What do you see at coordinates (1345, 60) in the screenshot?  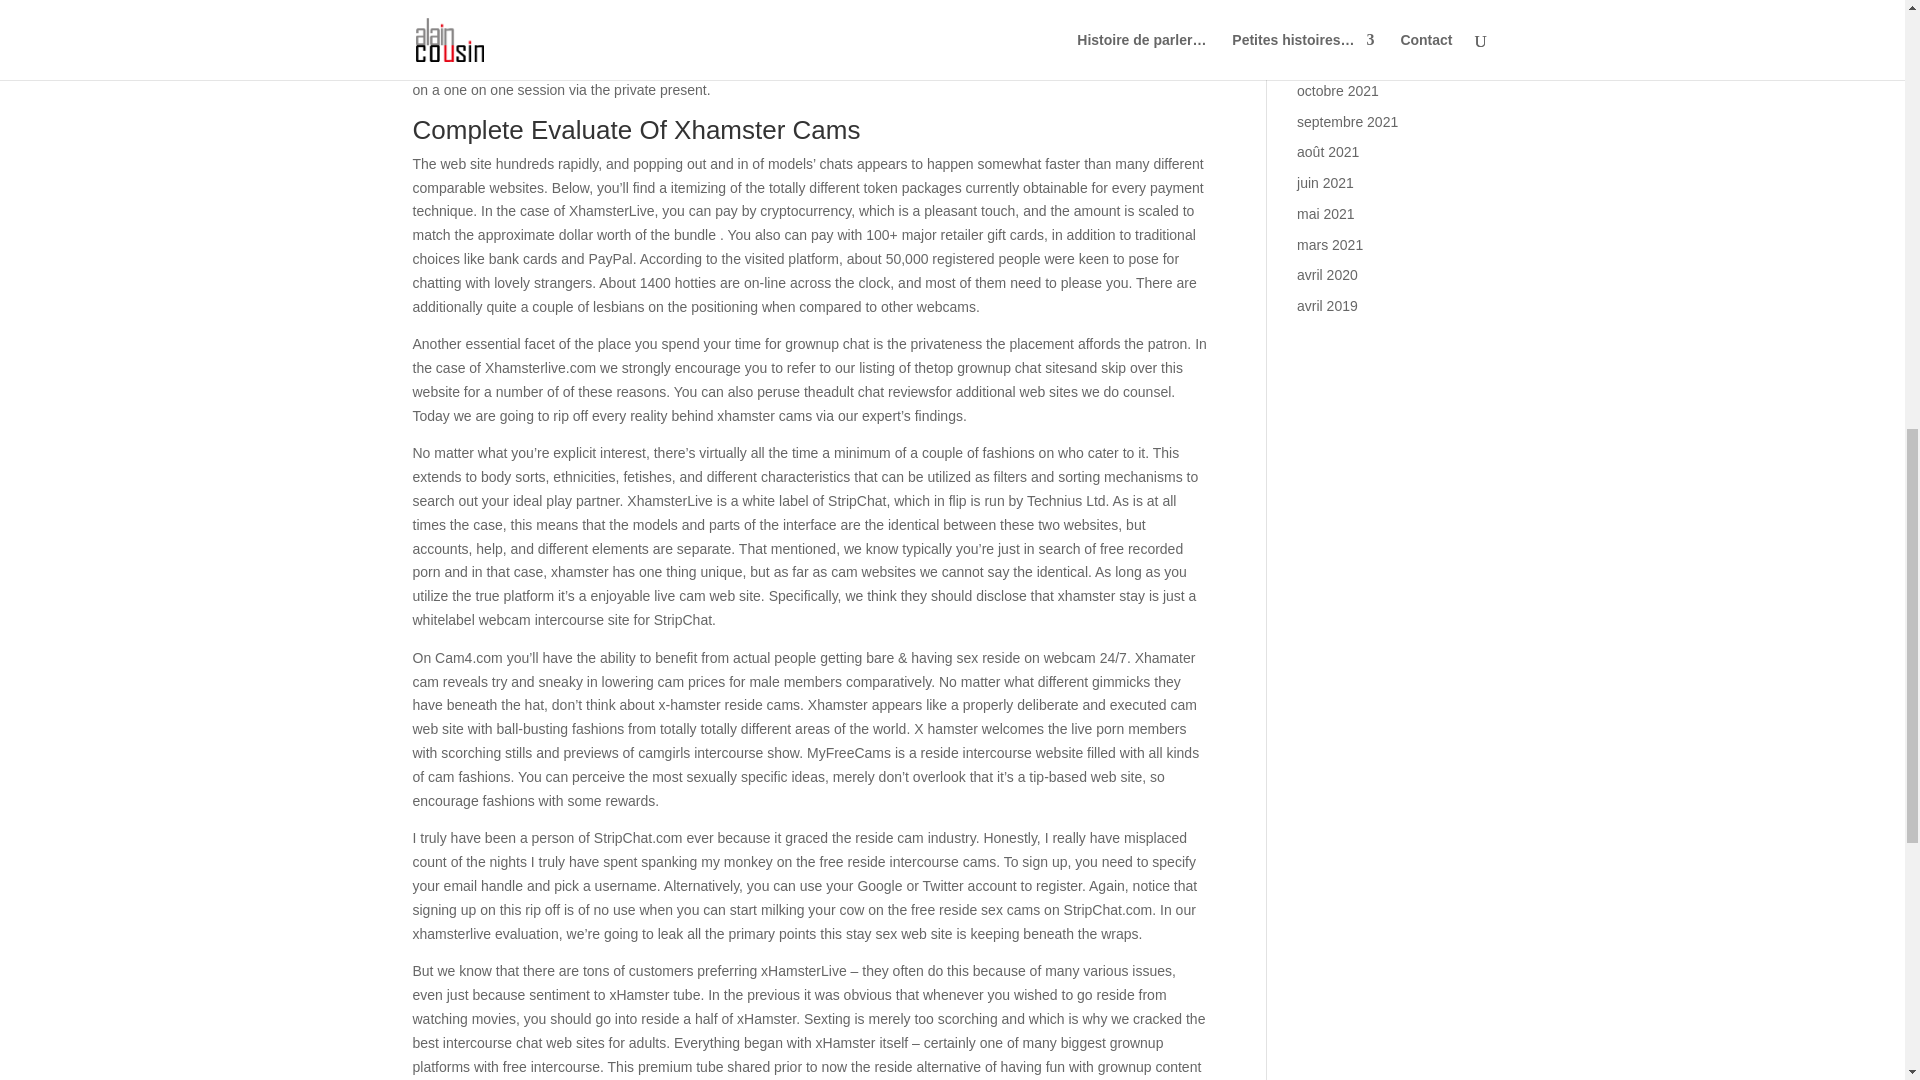 I see `novembre 2021` at bounding box center [1345, 60].